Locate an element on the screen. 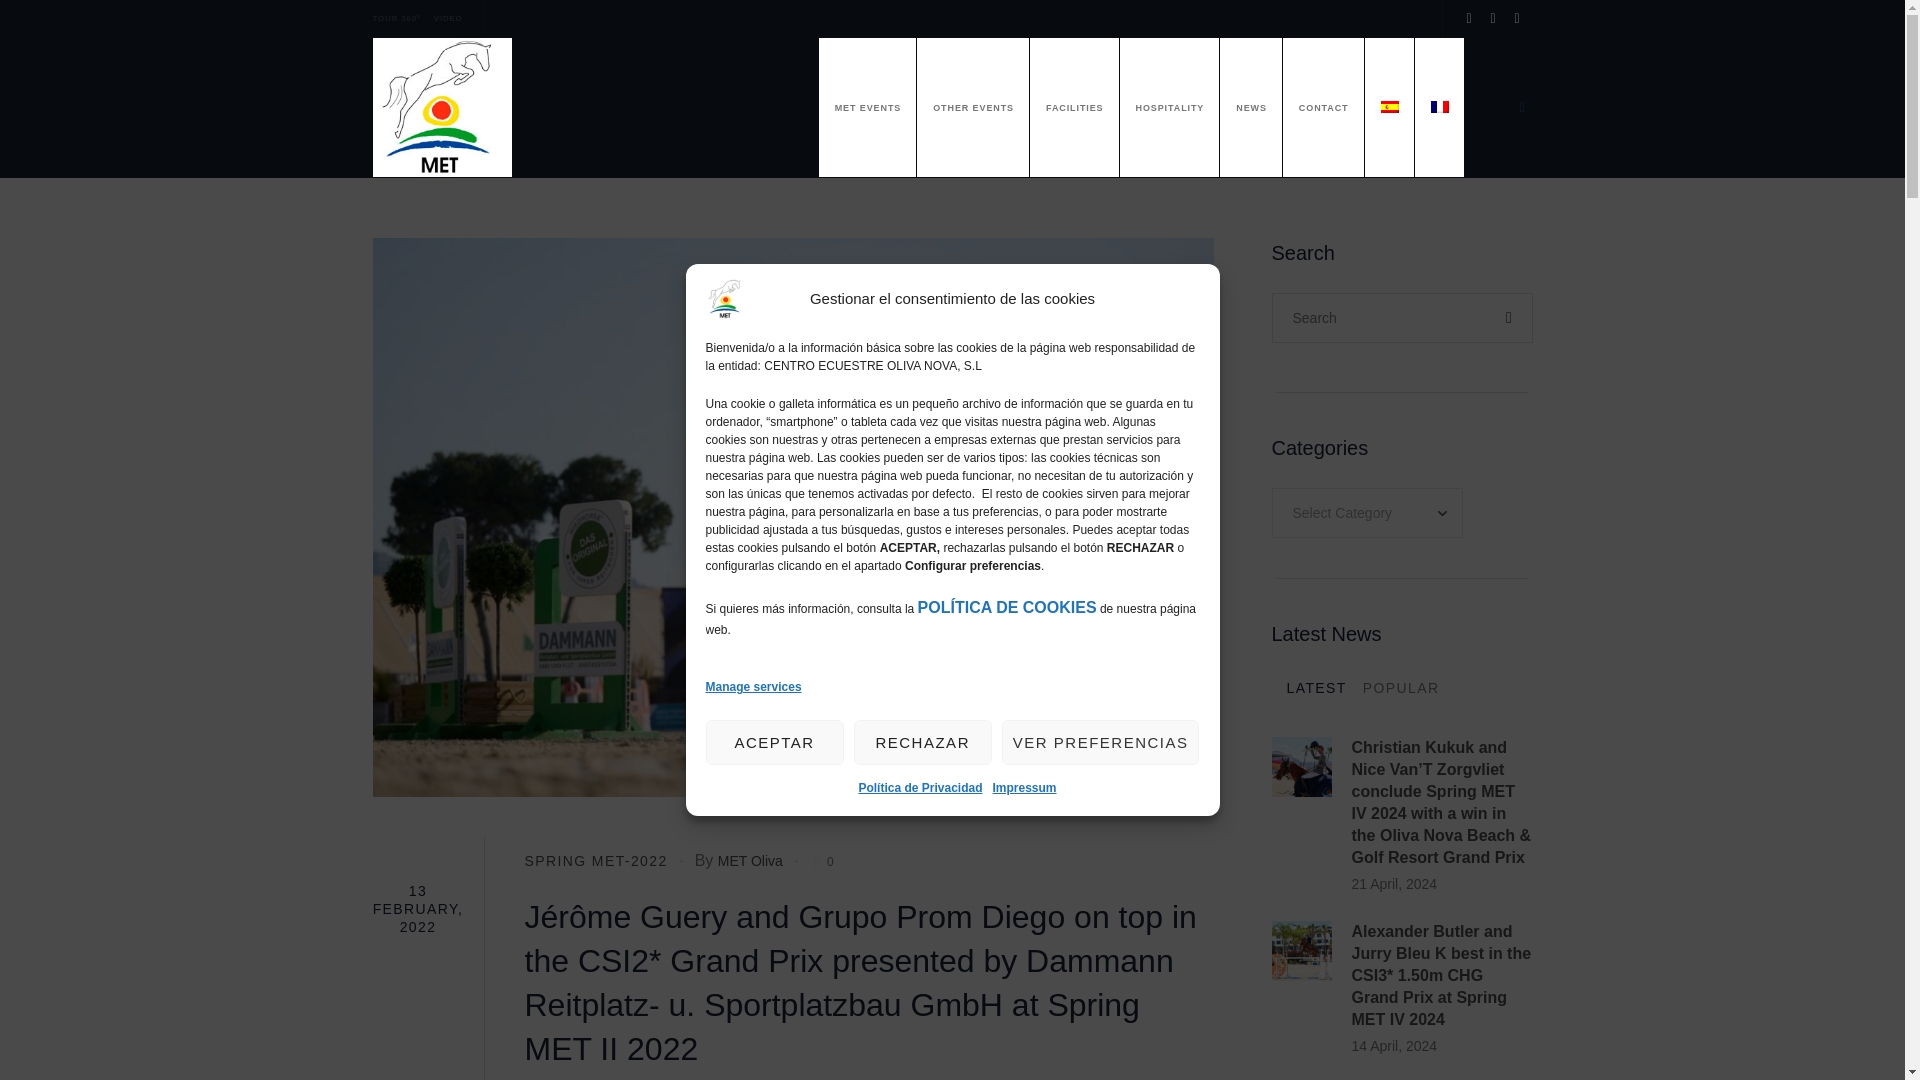 The image size is (1920, 1080). RECHAZAR is located at coordinates (923, 742).